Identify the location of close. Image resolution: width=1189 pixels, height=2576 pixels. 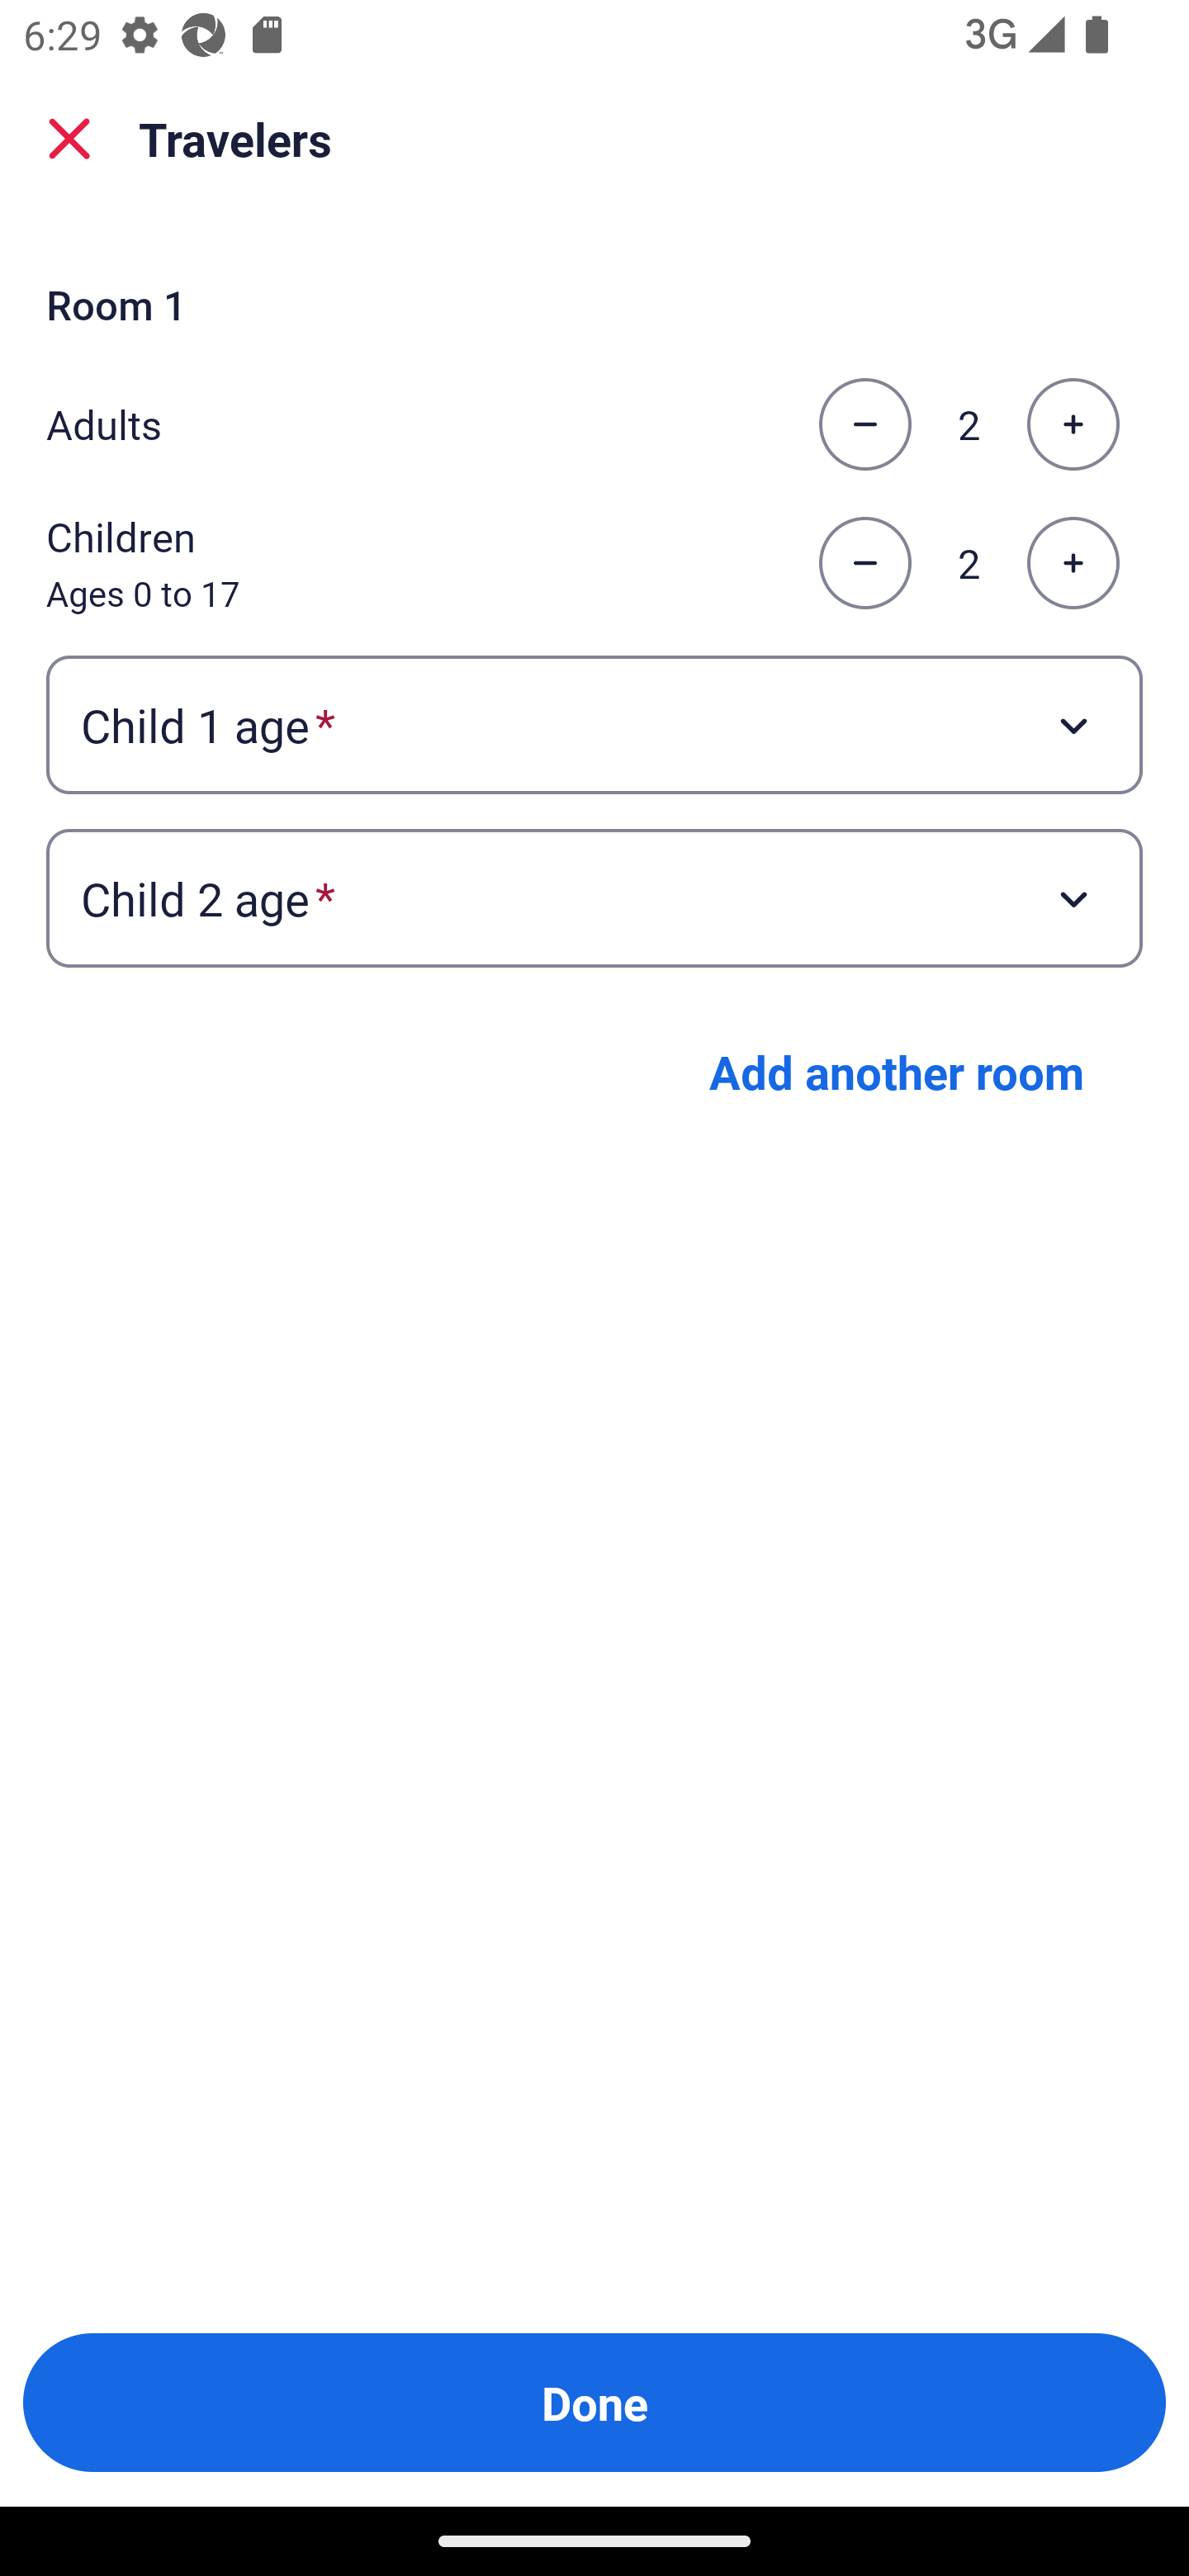
(69, 139).